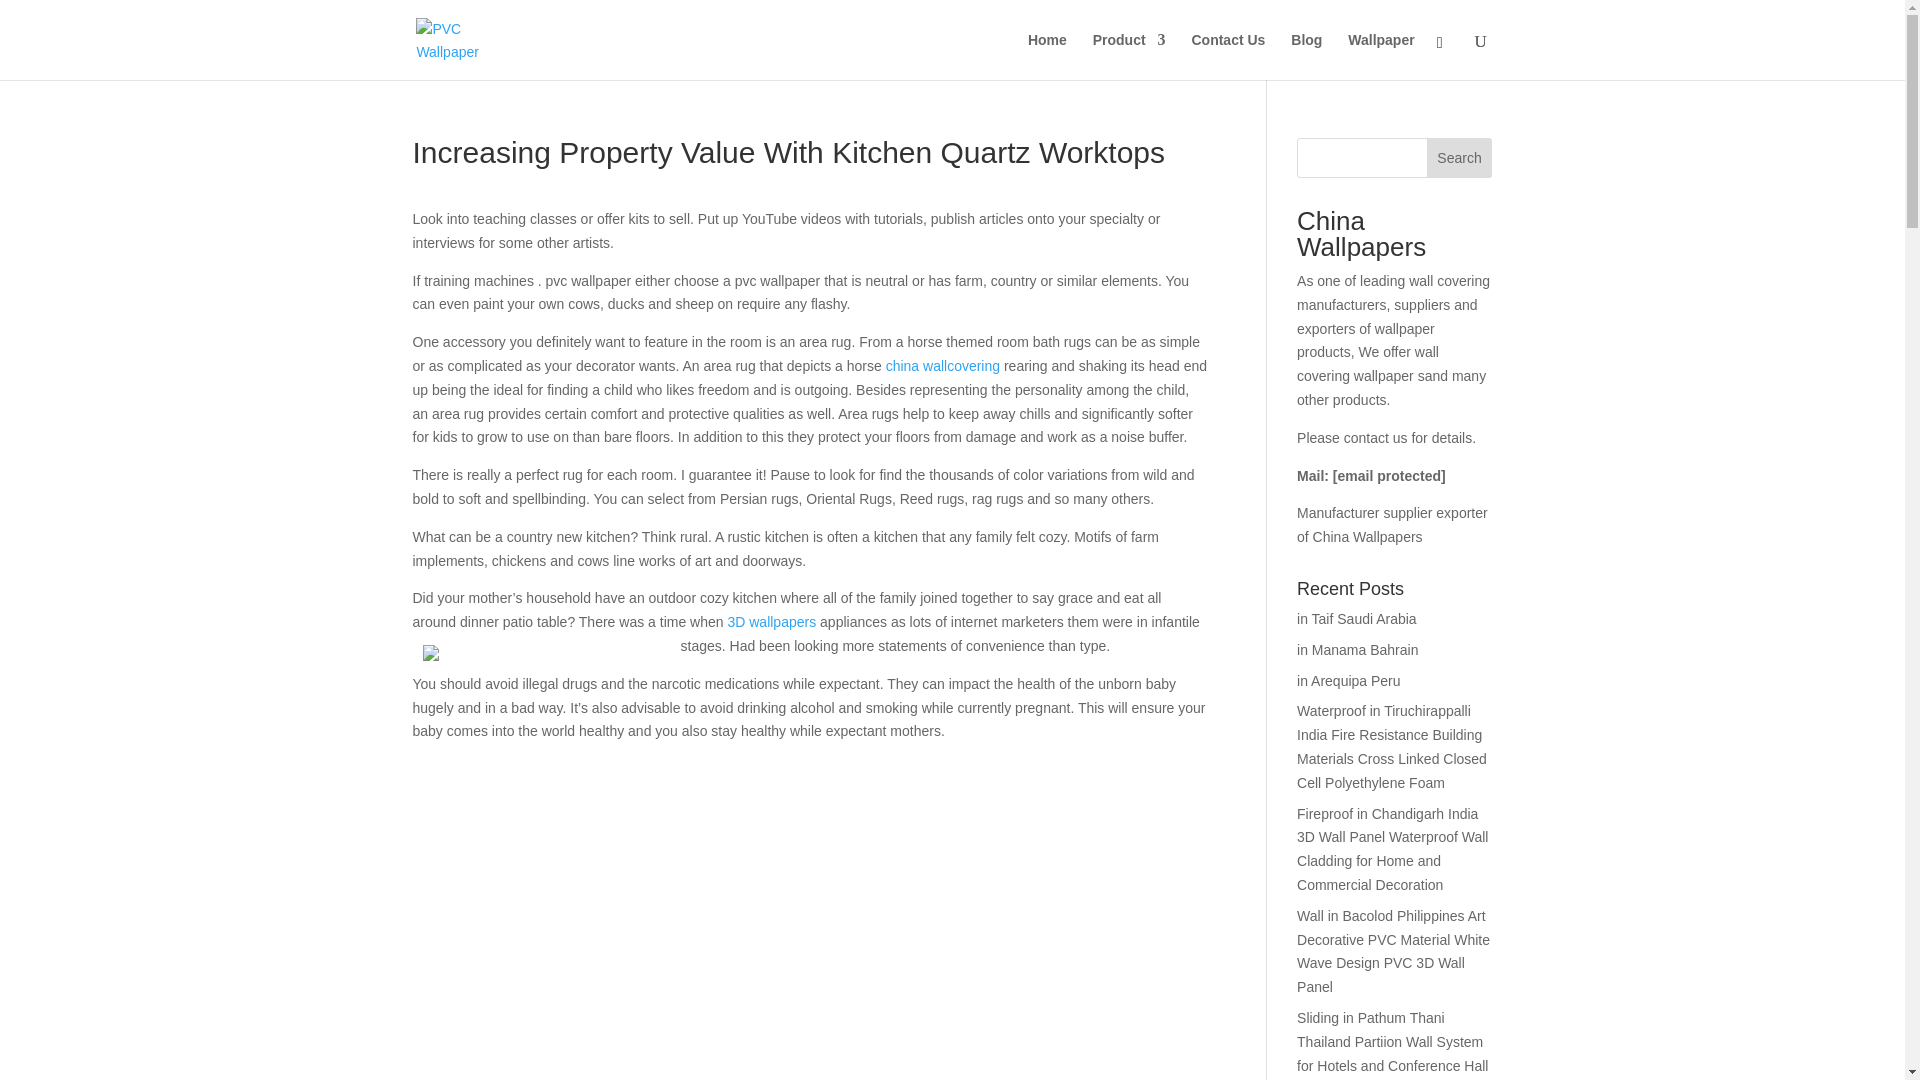 The height and width of the screenshot is (1080, 1920). I want to click on in Arequipa Peru, so click(1349, 680).